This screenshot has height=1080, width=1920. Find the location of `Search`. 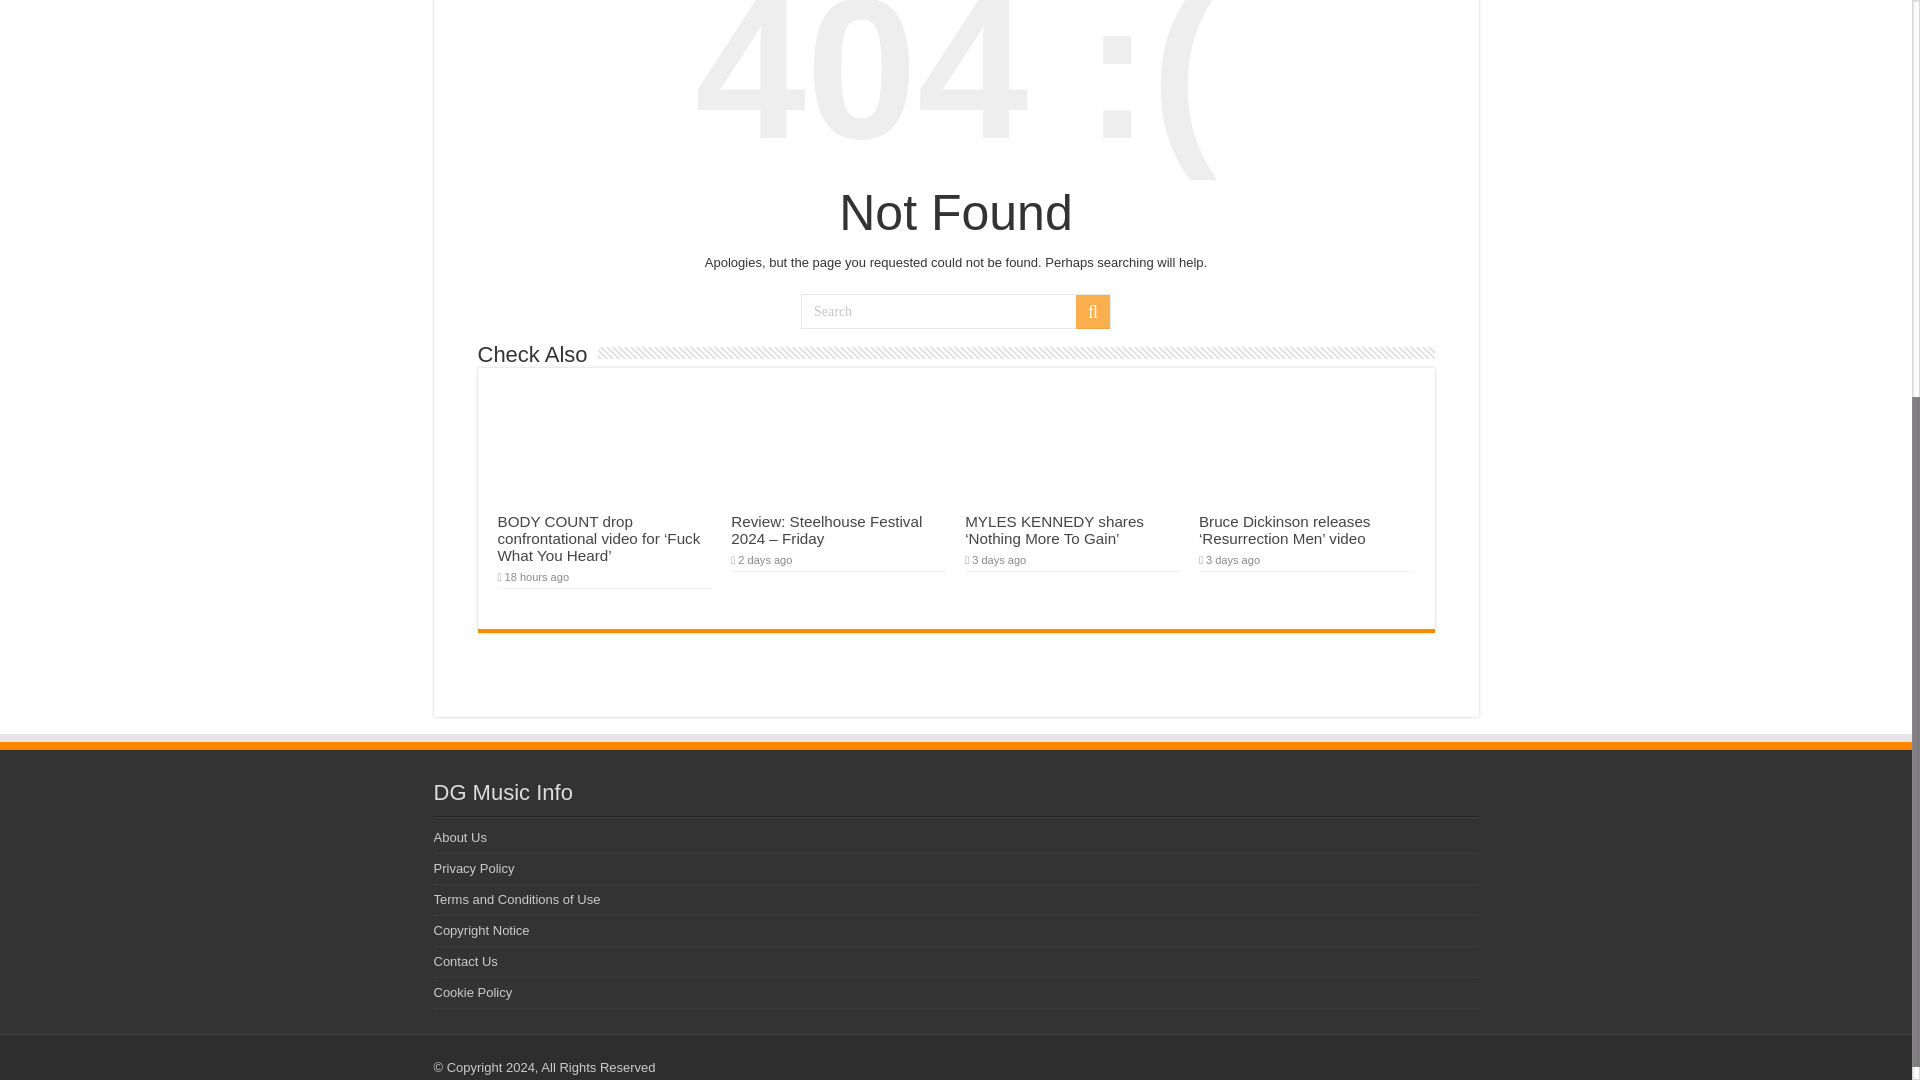

Search is located at coordinates (956, 311).